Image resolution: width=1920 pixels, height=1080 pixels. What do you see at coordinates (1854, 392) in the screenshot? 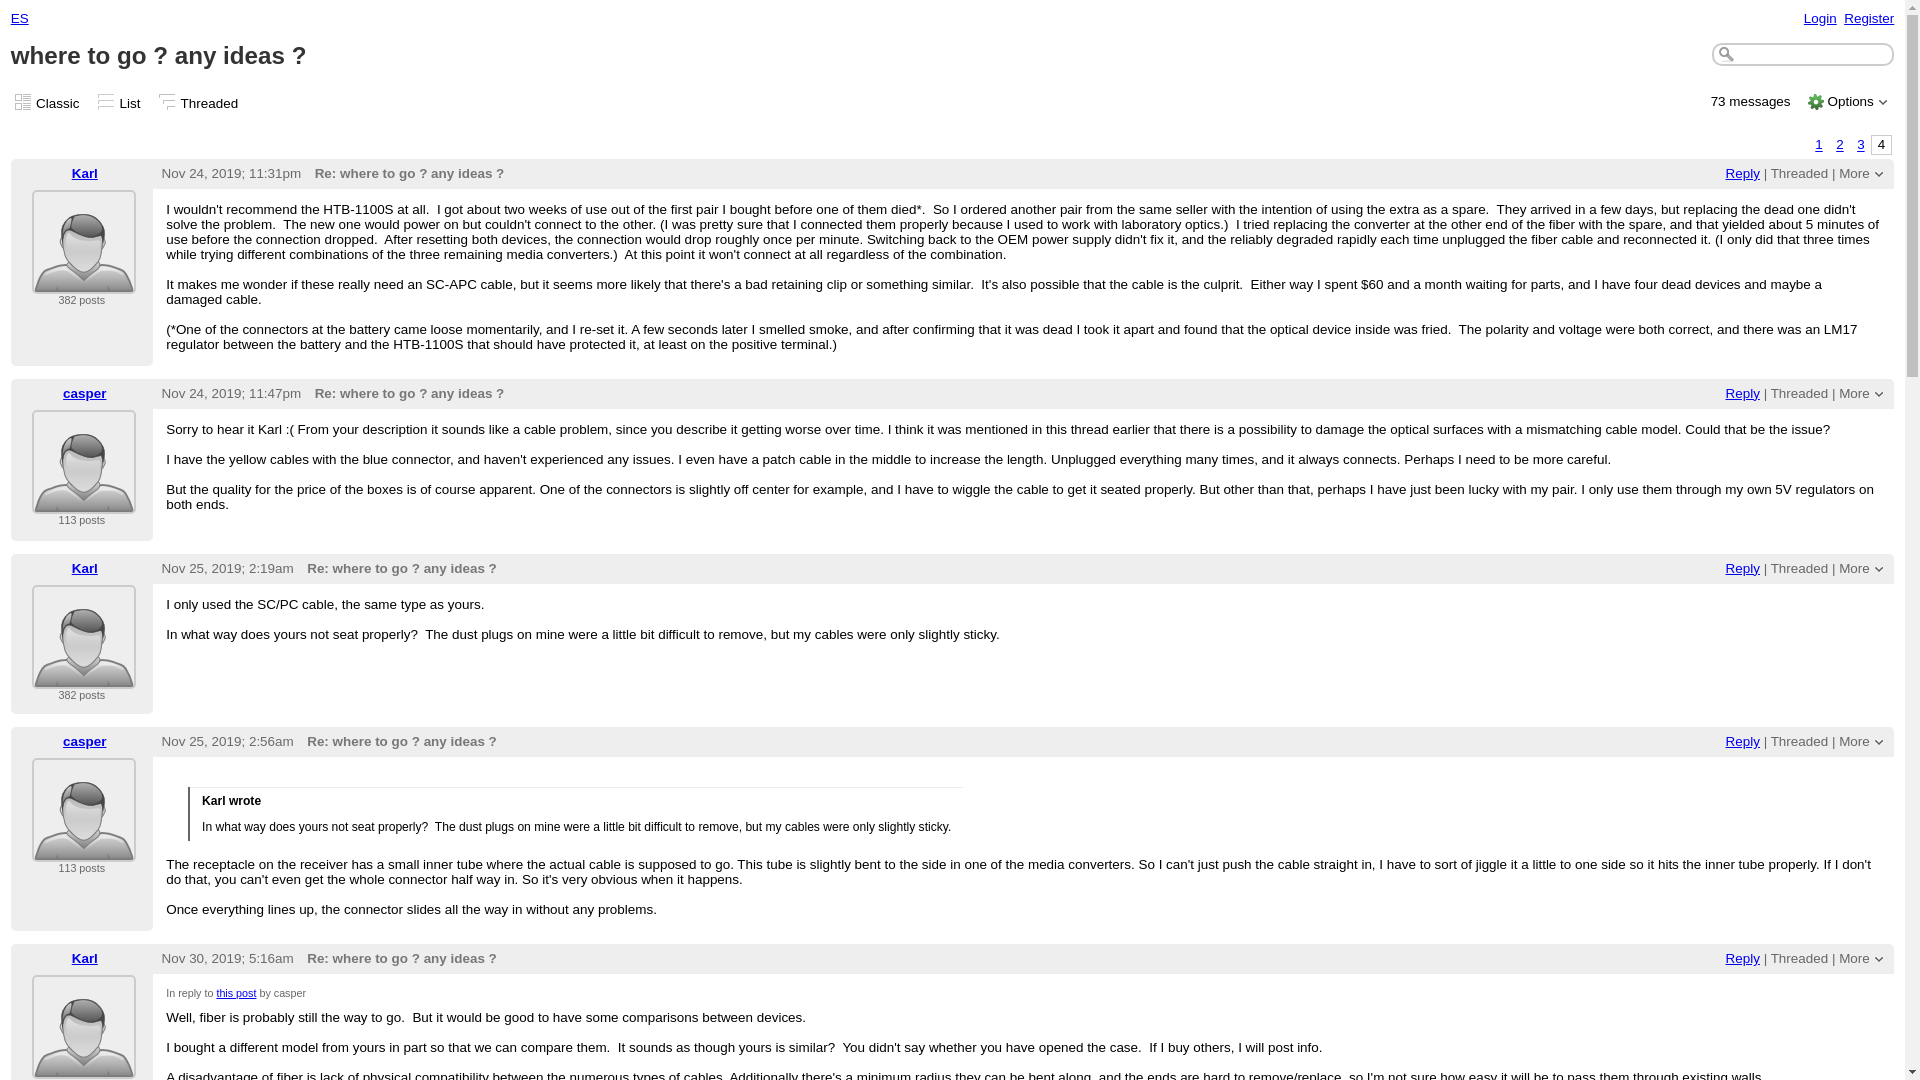
I see `Click for more options` at bounding box center [1854, 392].